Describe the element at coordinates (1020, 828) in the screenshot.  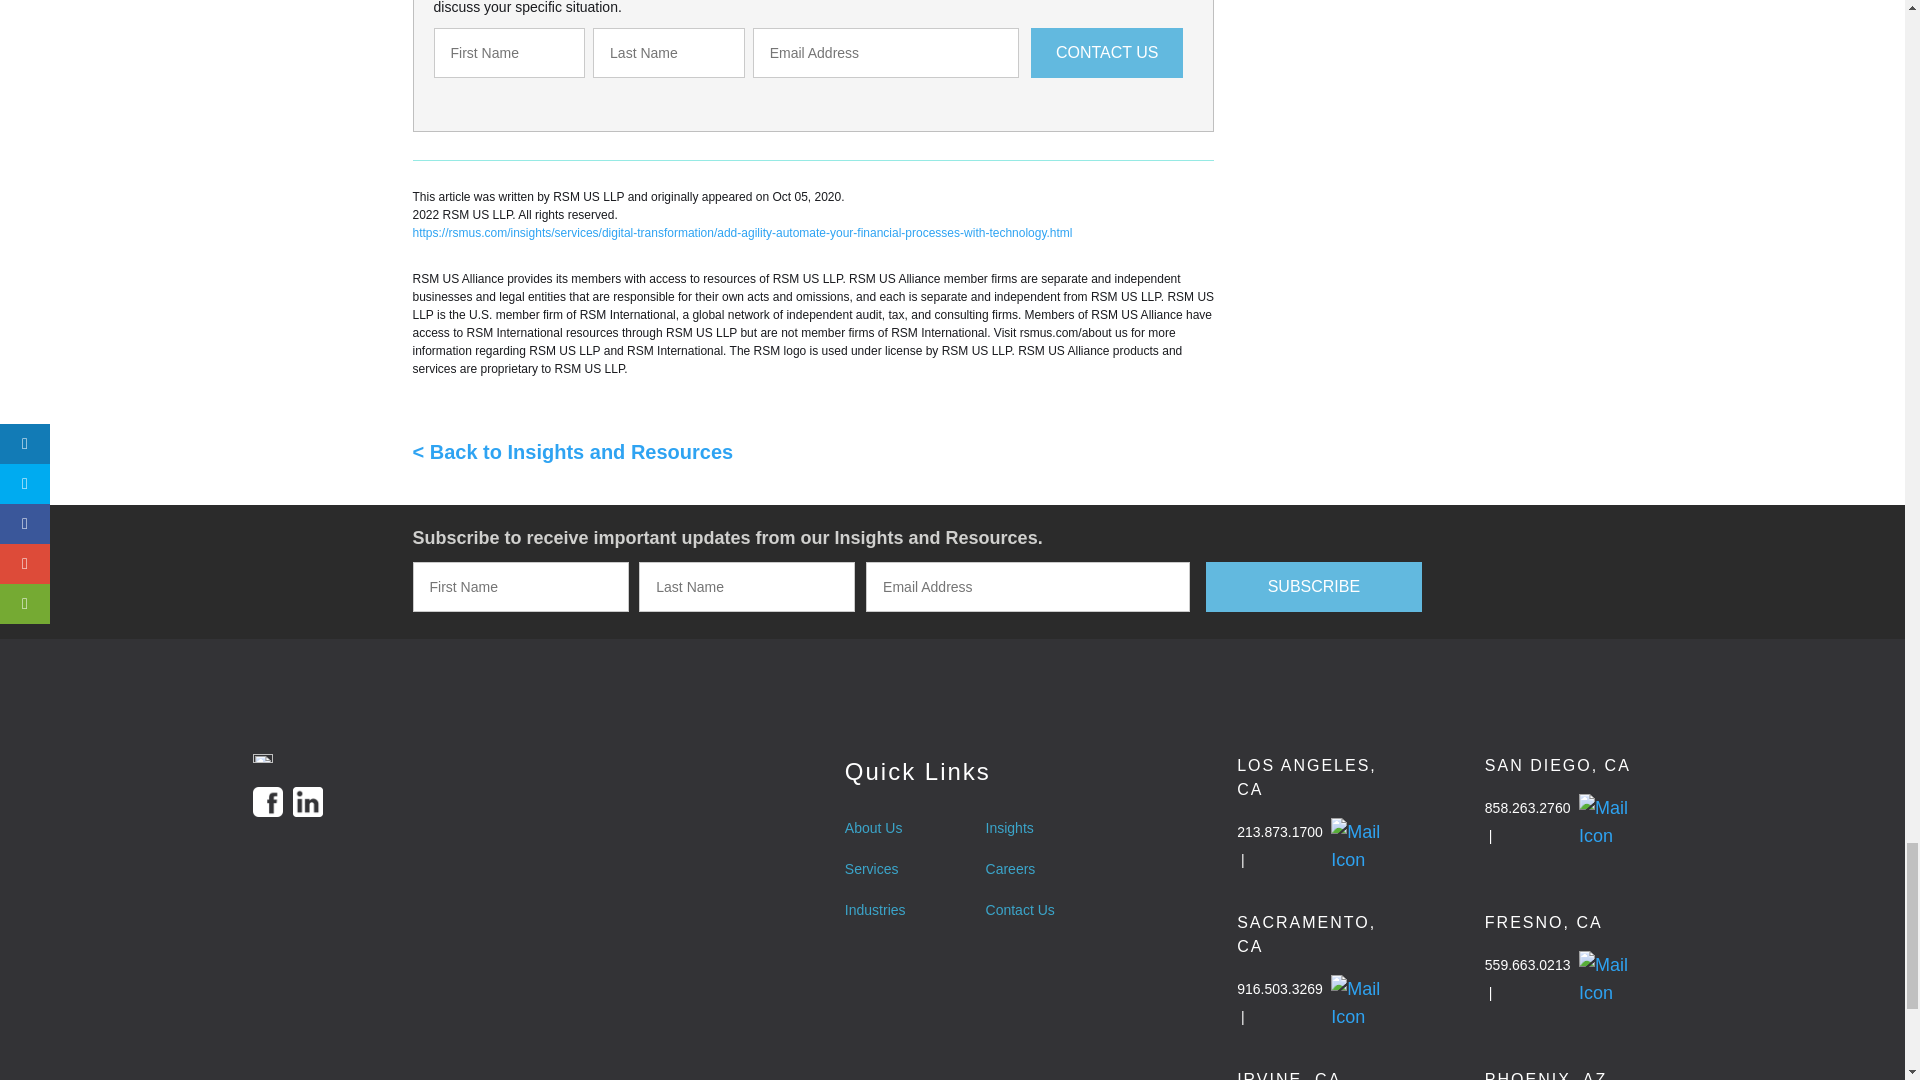
I see `Insights` at that location.